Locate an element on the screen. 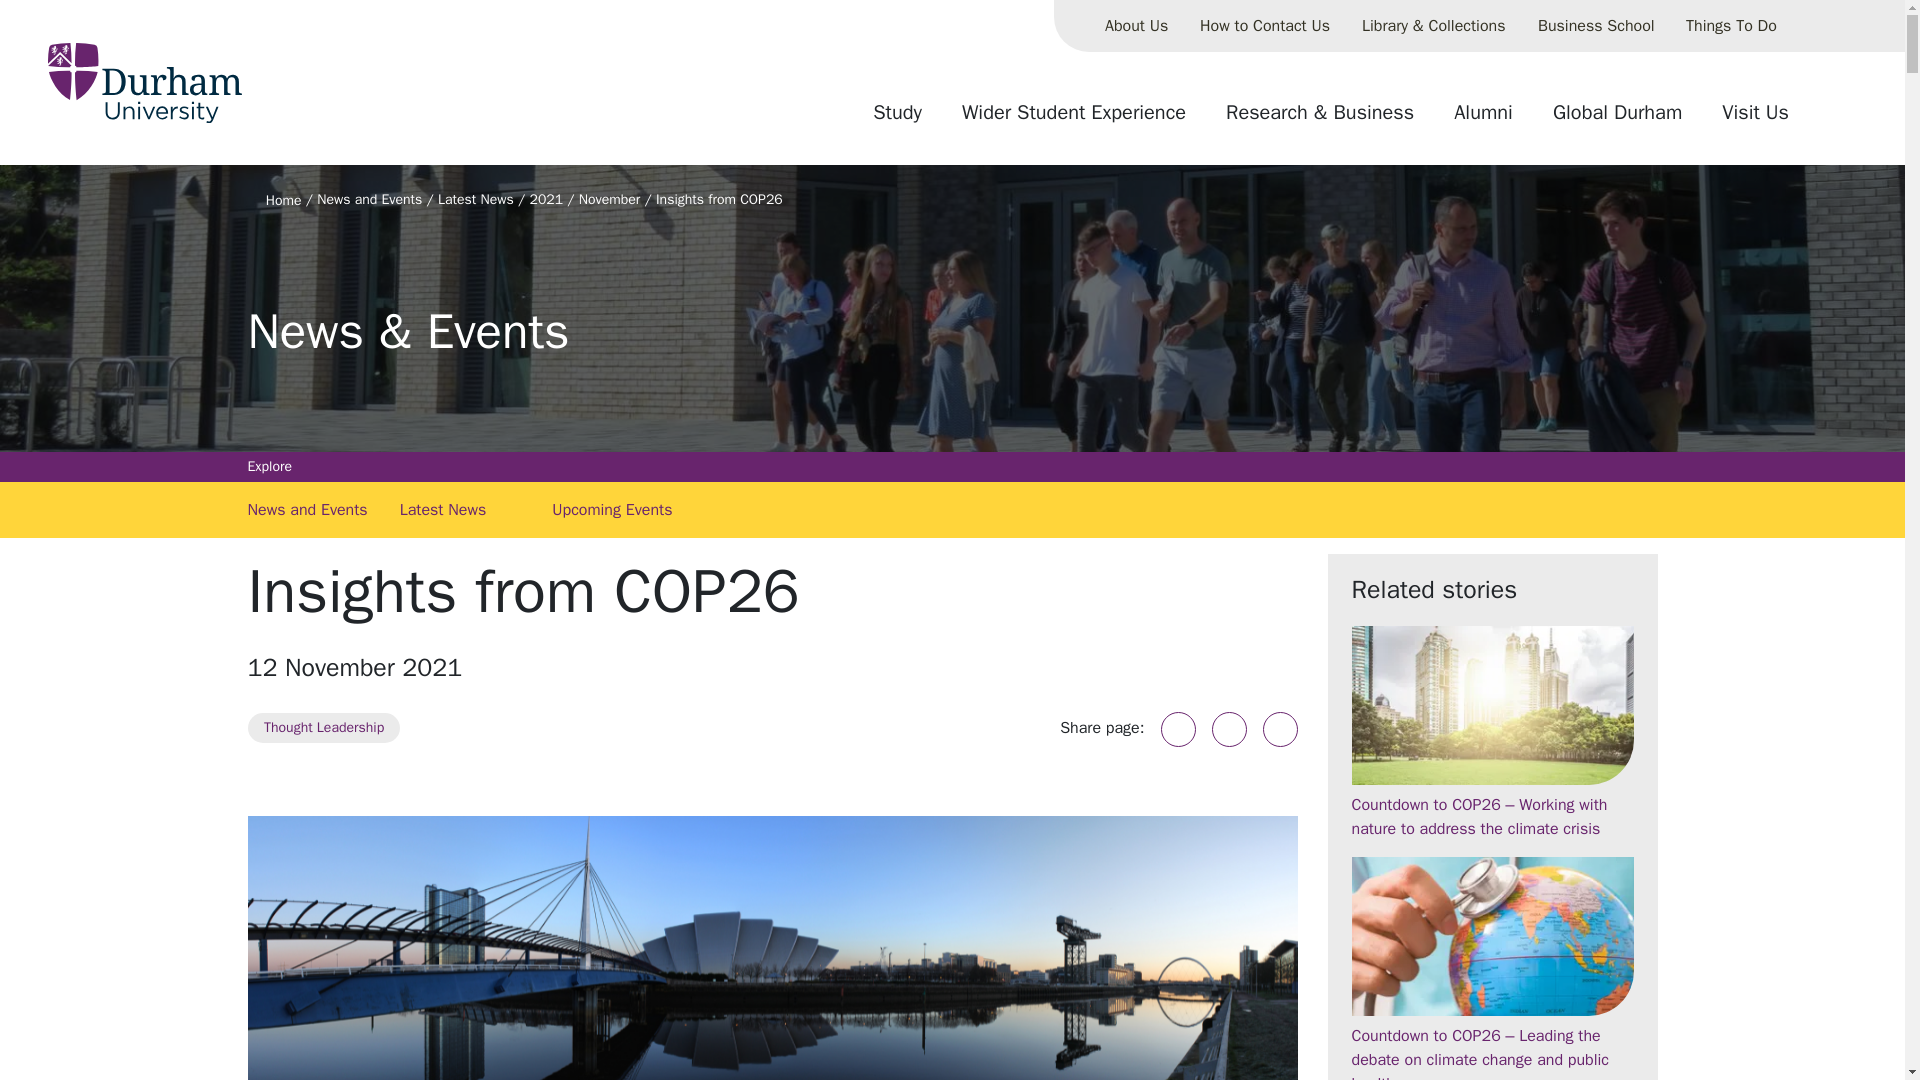 The image size is (1920, 1080). Visit Us is located at coordinates (1755, 120).